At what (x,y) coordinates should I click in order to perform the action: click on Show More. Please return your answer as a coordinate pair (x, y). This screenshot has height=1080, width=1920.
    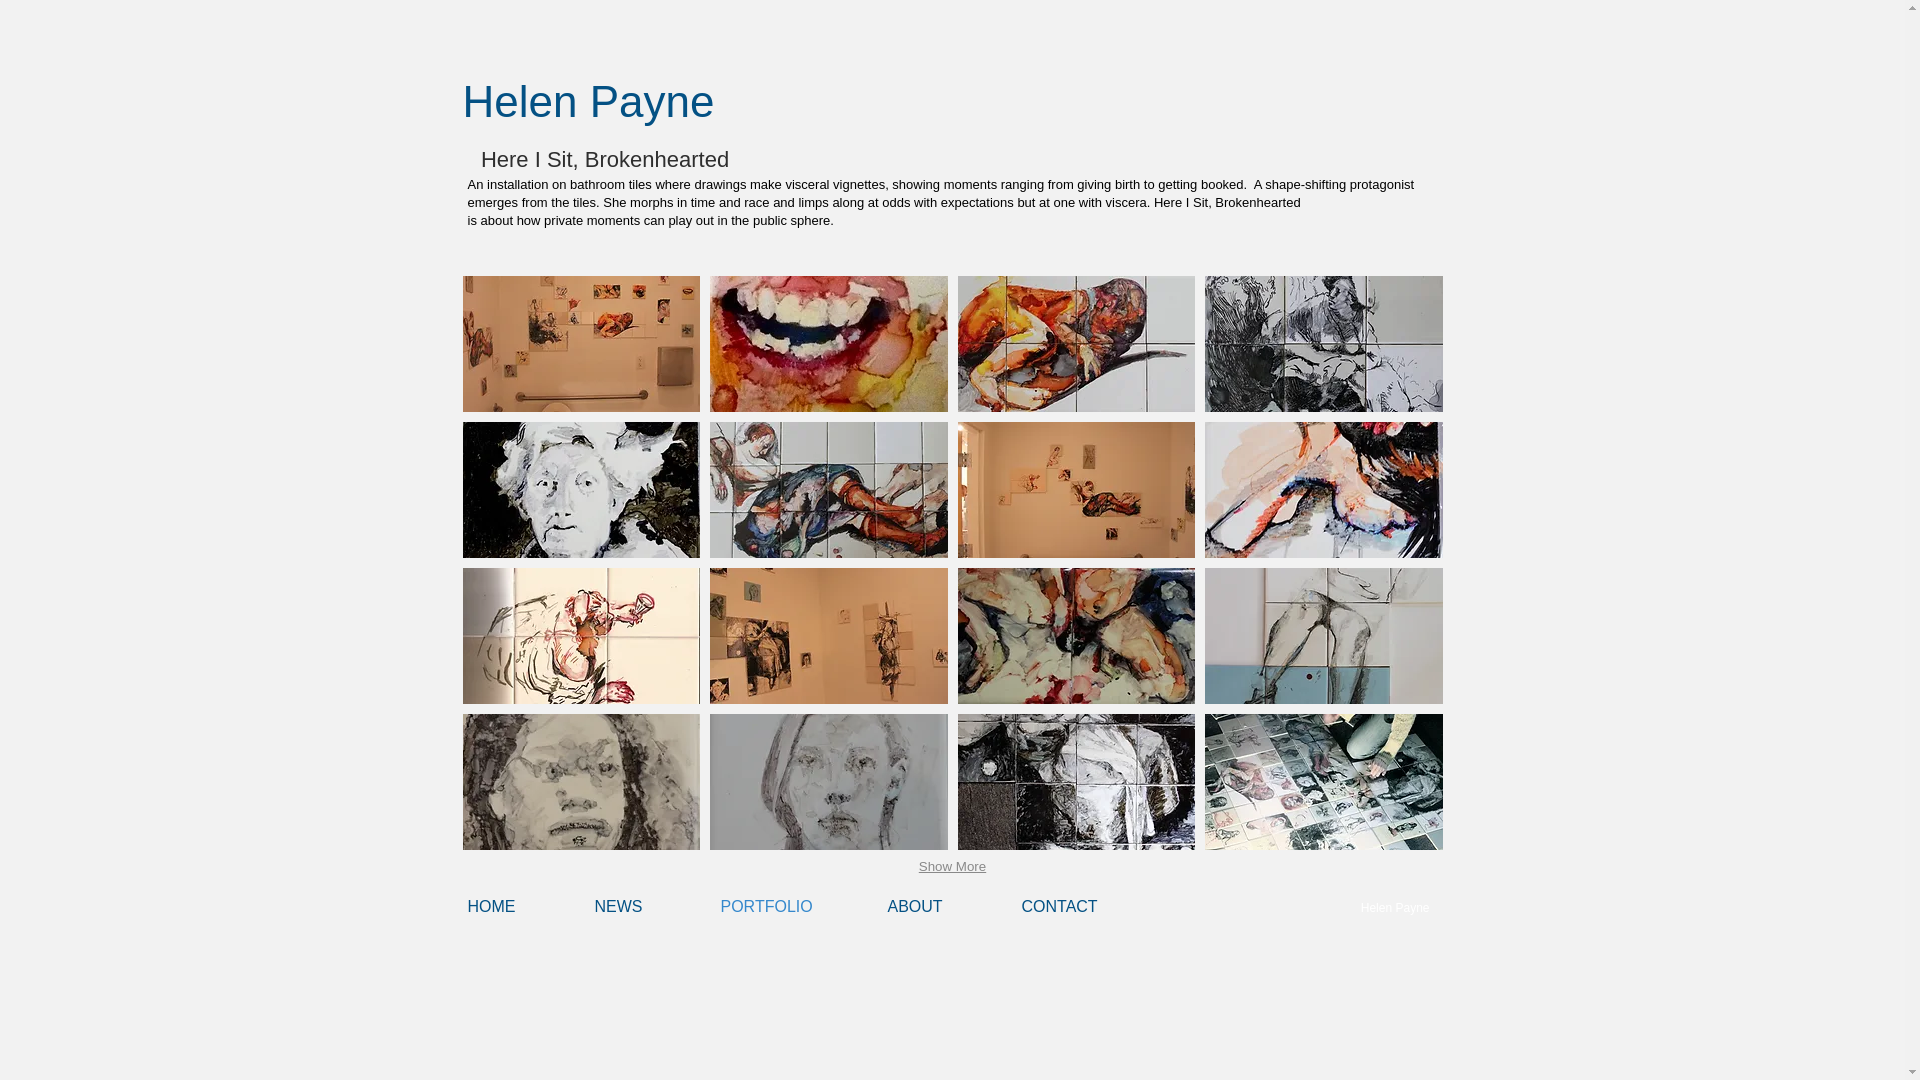
    Looking at the image, I should click on (952, 868).